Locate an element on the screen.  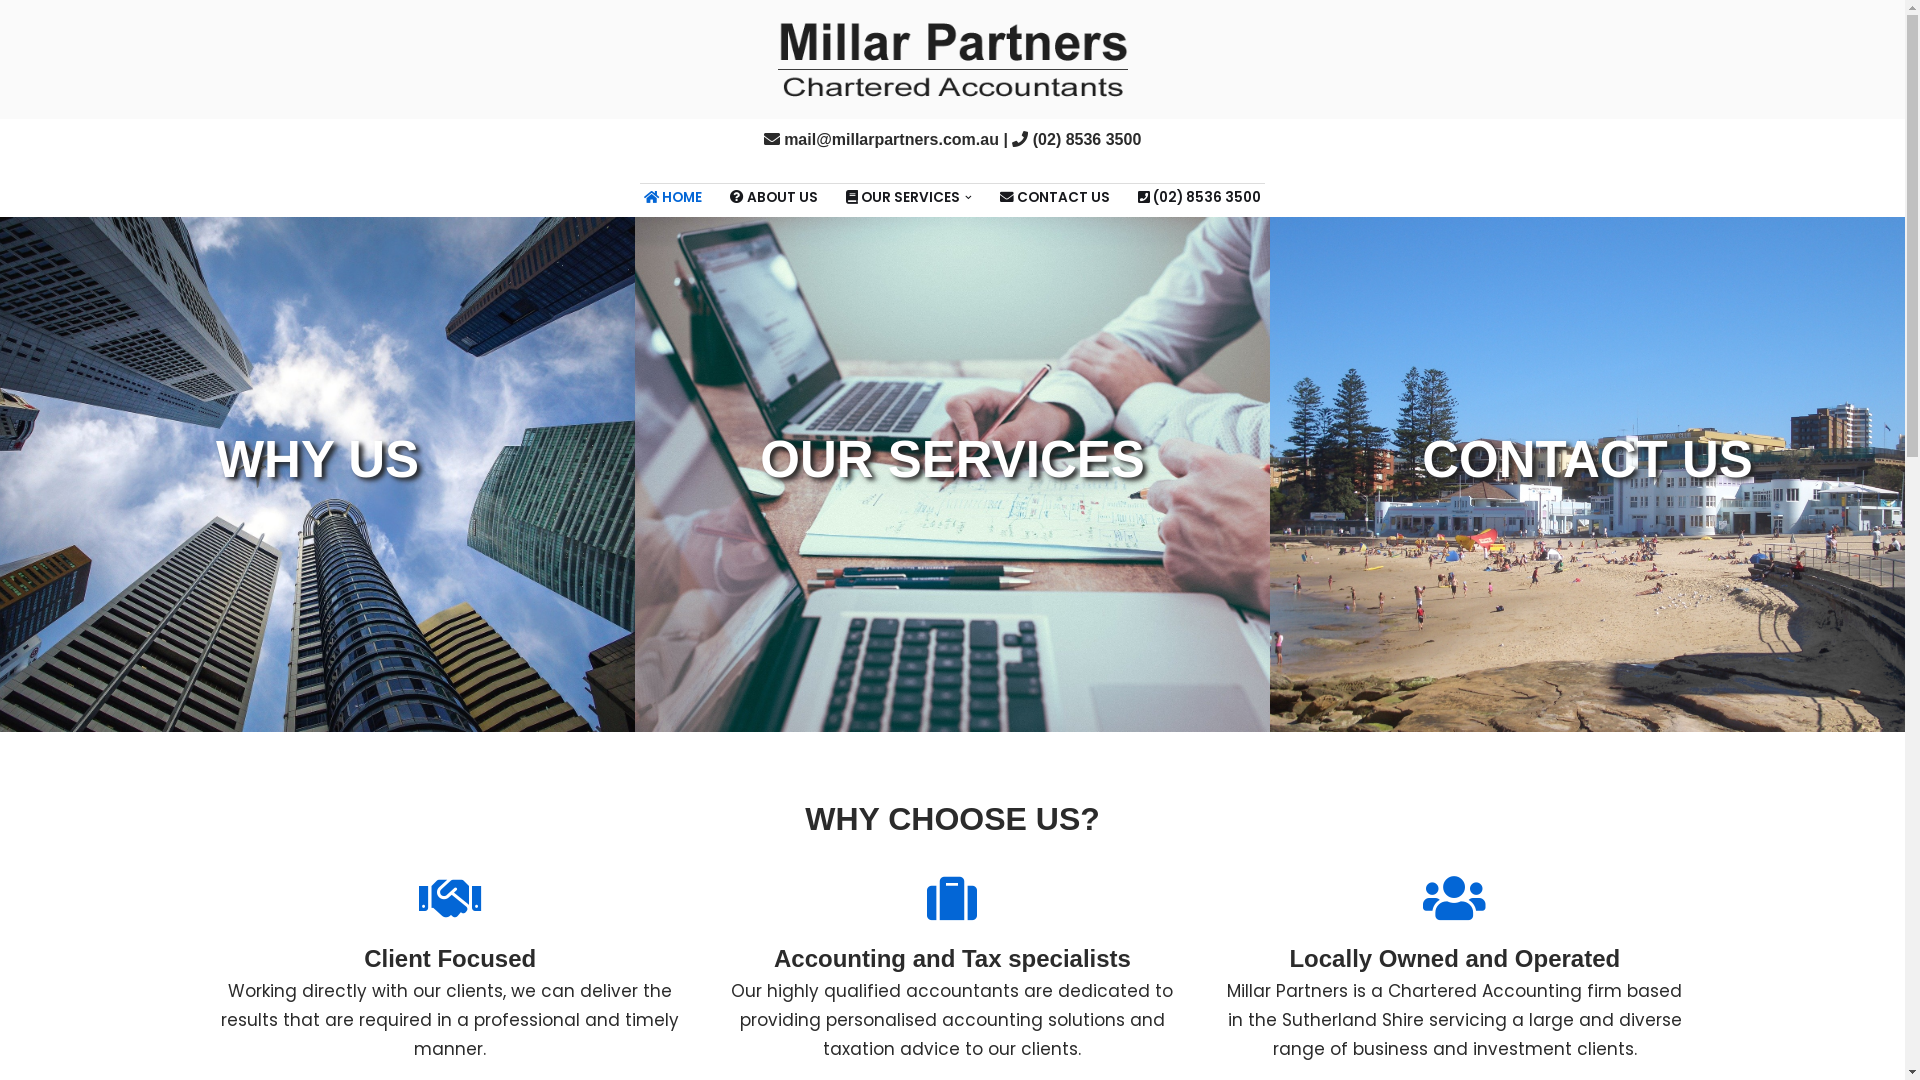
OUR SERVICES is located at coordinates (952, 471).